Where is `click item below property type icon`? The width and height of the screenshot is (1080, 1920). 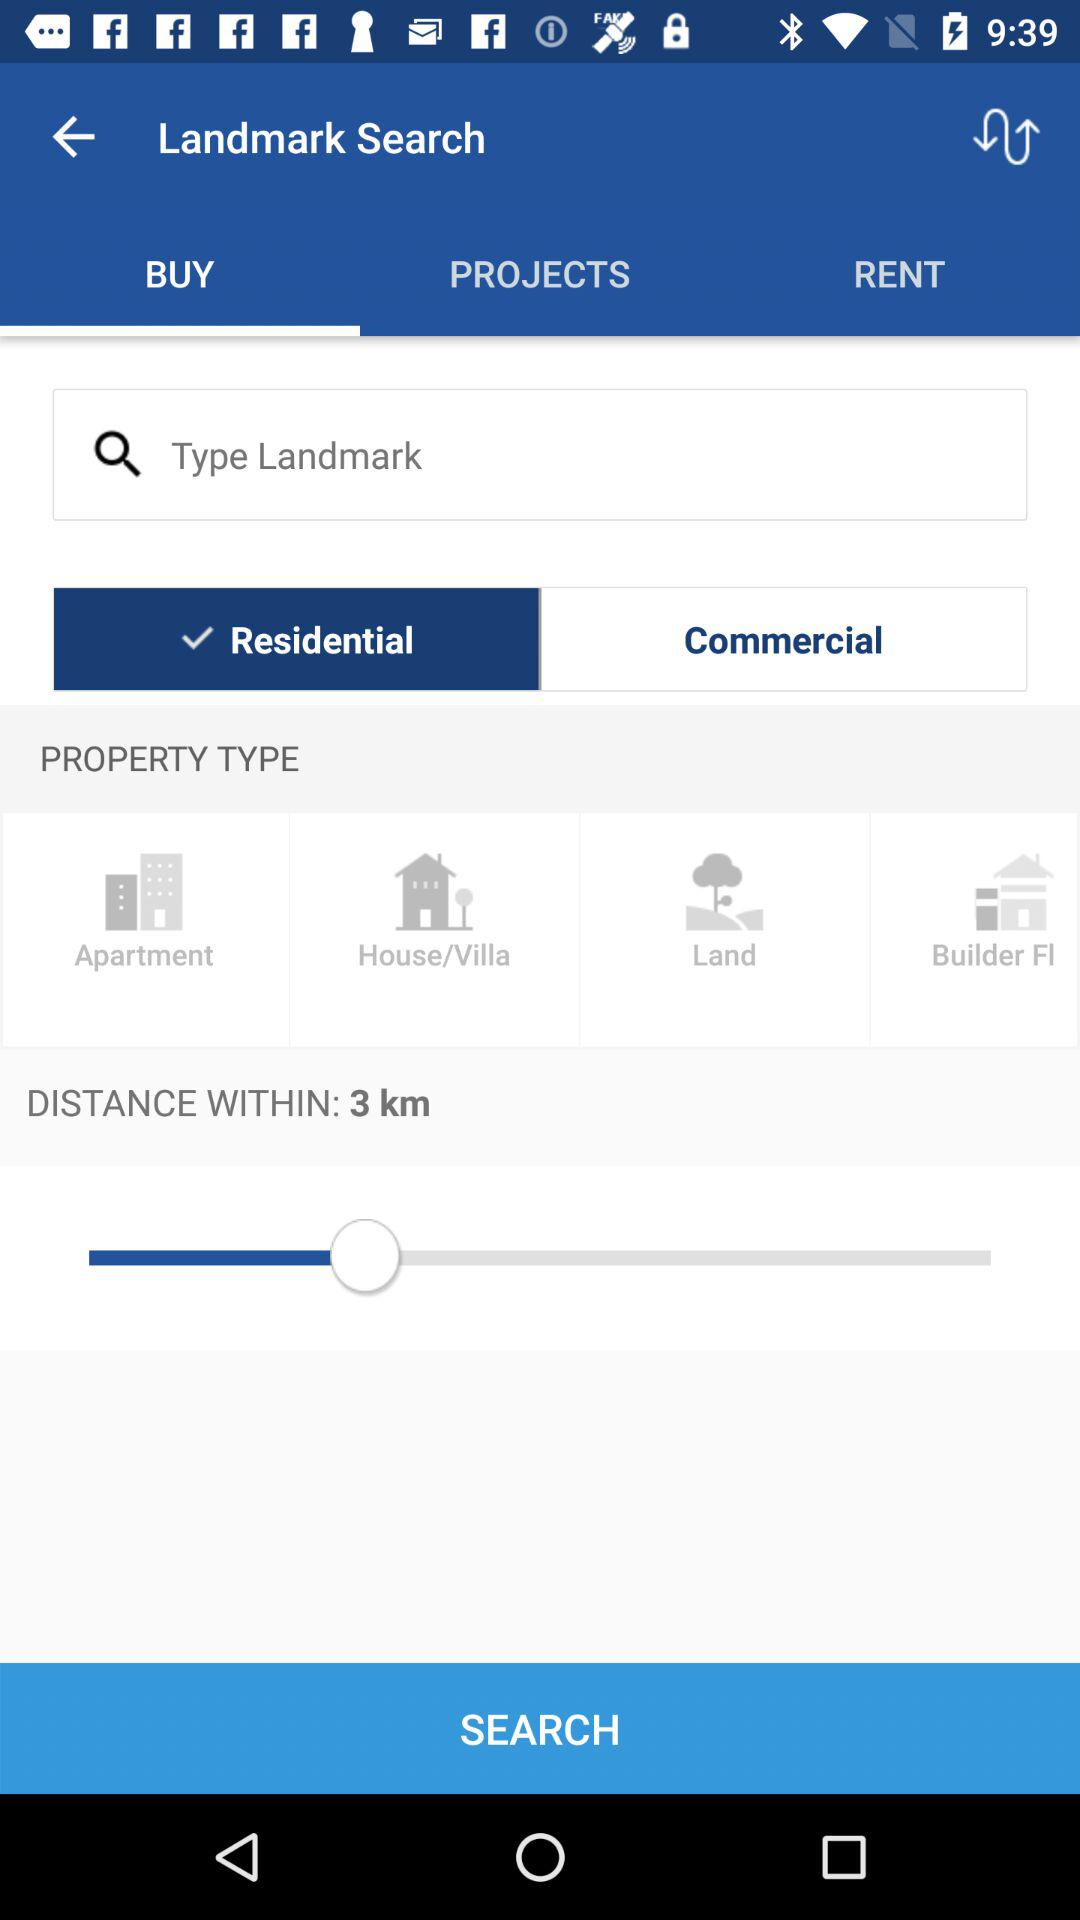 click item below property type icon is located at coordinates (975, 930).